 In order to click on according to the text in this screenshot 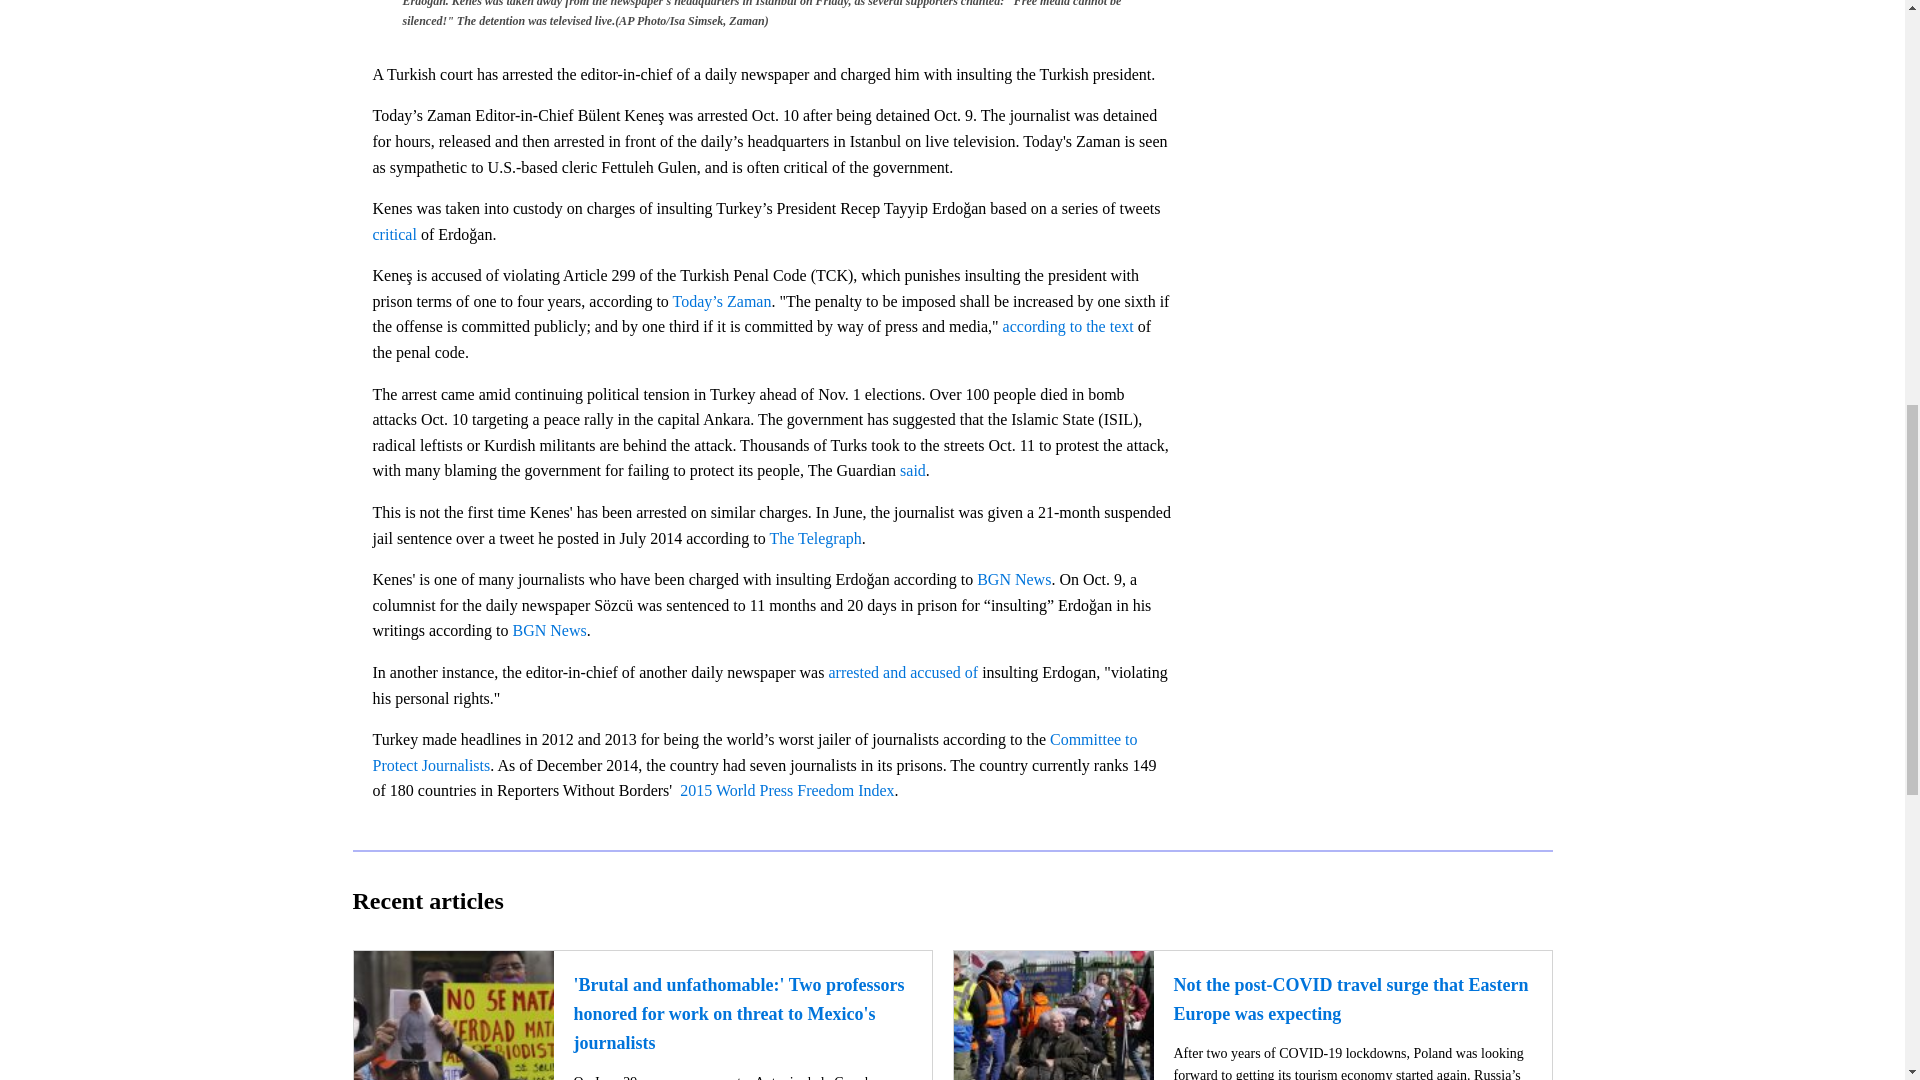, I will do `click(1068, 326)`.